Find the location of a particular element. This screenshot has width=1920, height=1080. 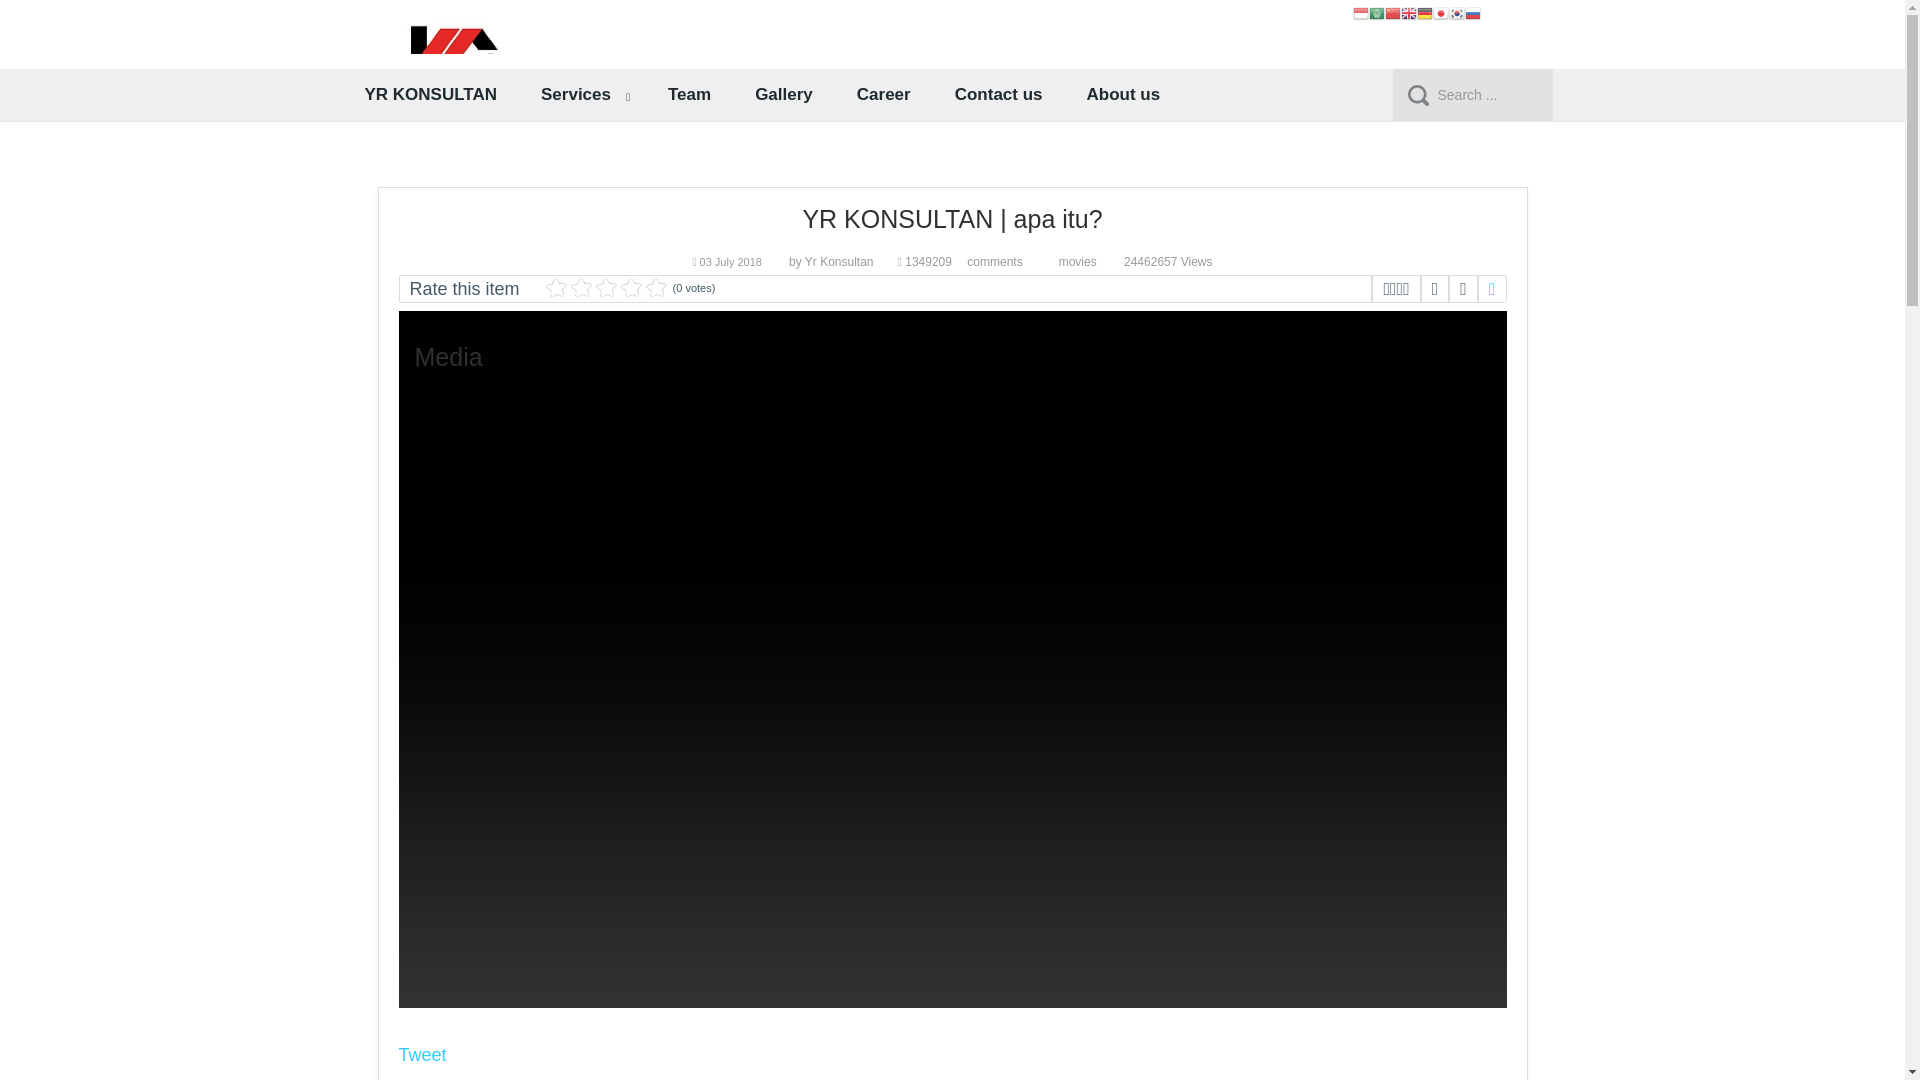

4 stars out of 5 is located at coordinates (593, 288).